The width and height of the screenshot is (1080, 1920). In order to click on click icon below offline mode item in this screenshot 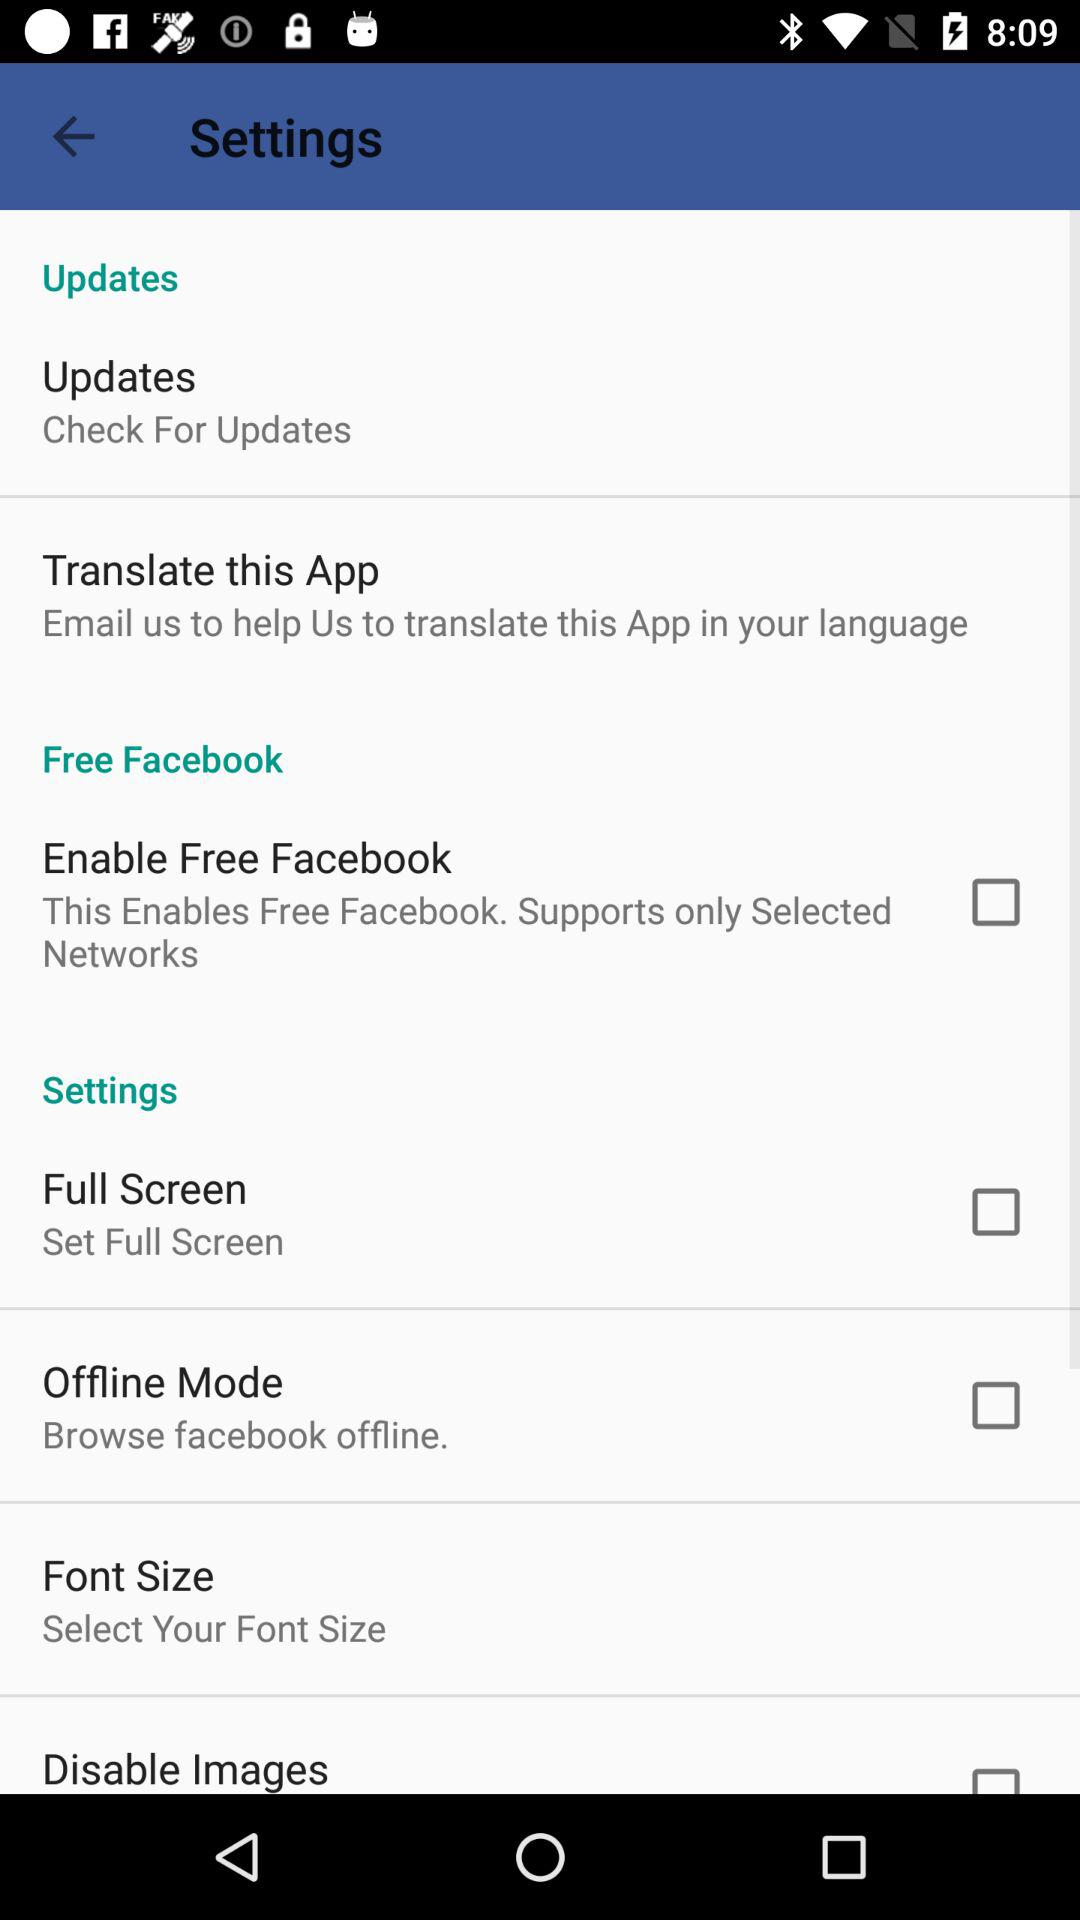, I will do `click(246, 1434)`.